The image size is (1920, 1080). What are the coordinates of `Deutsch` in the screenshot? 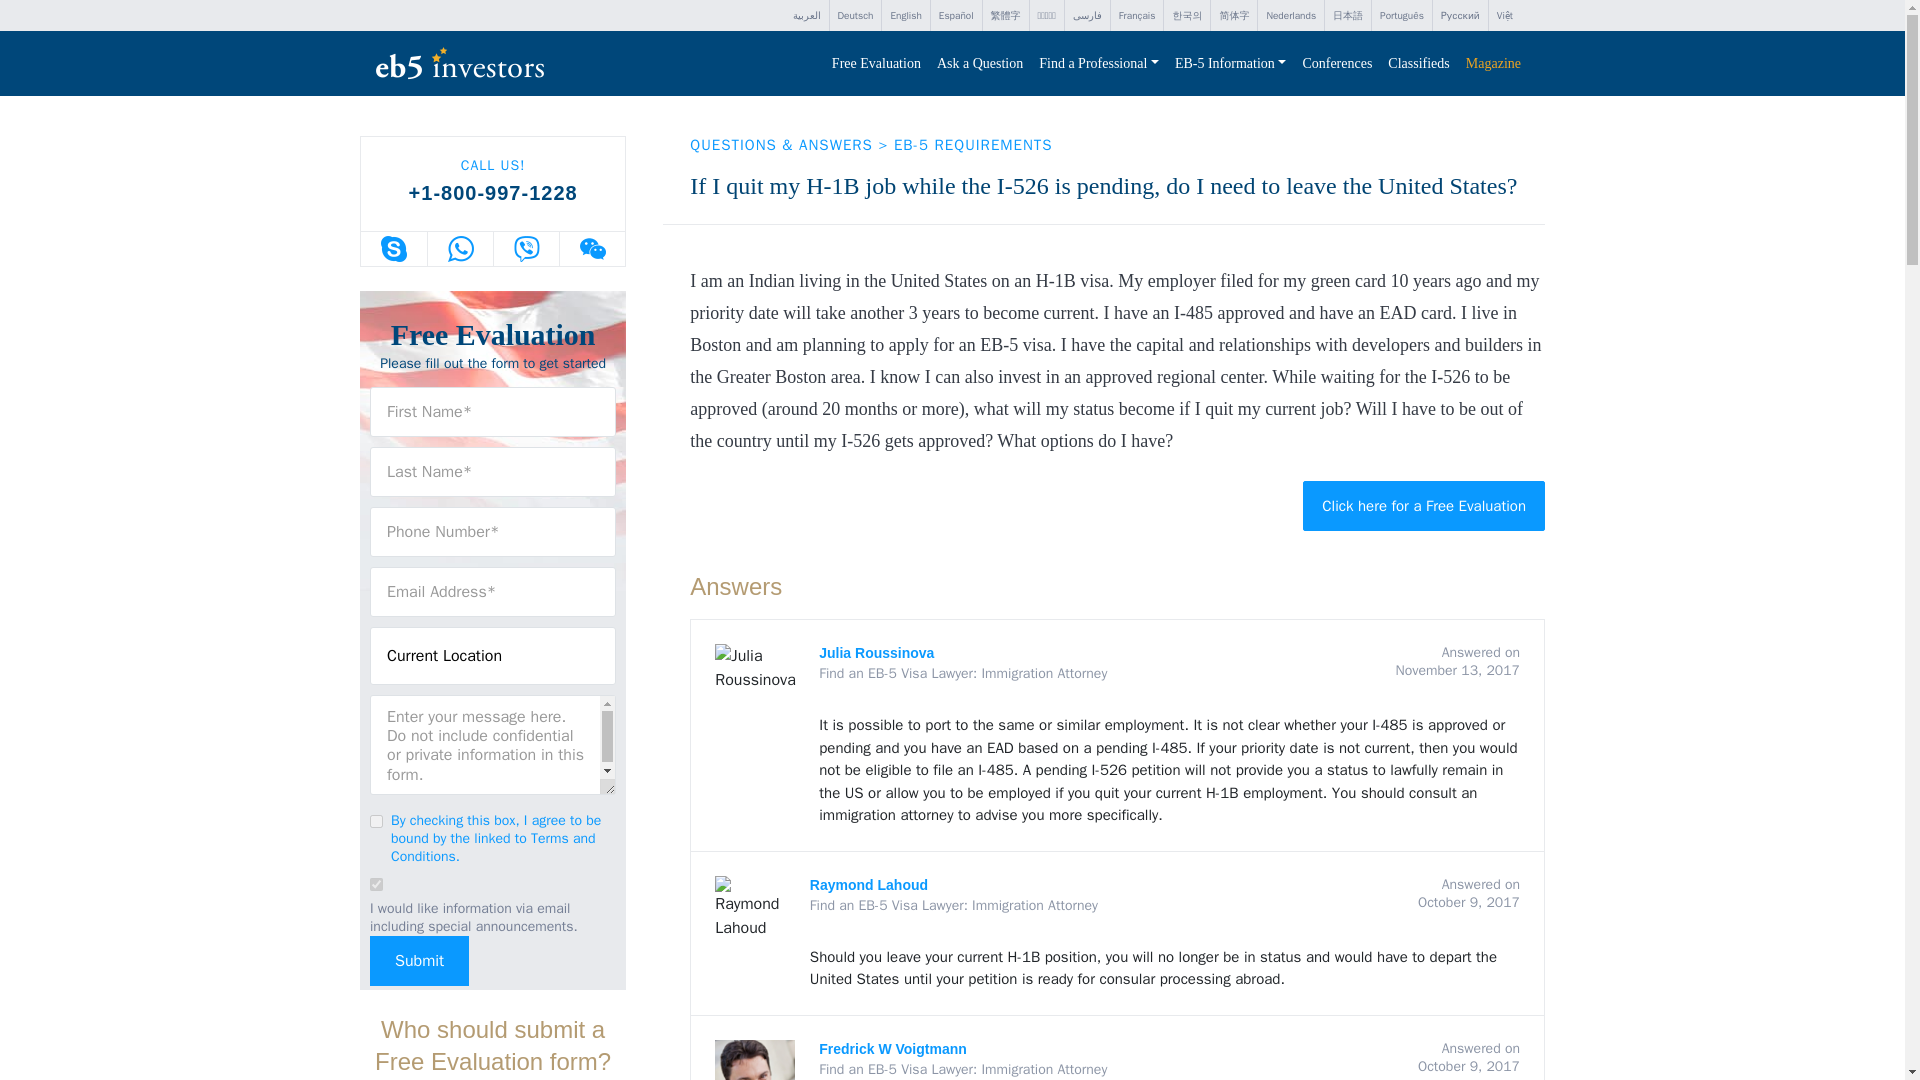 It's located at (855, 16).